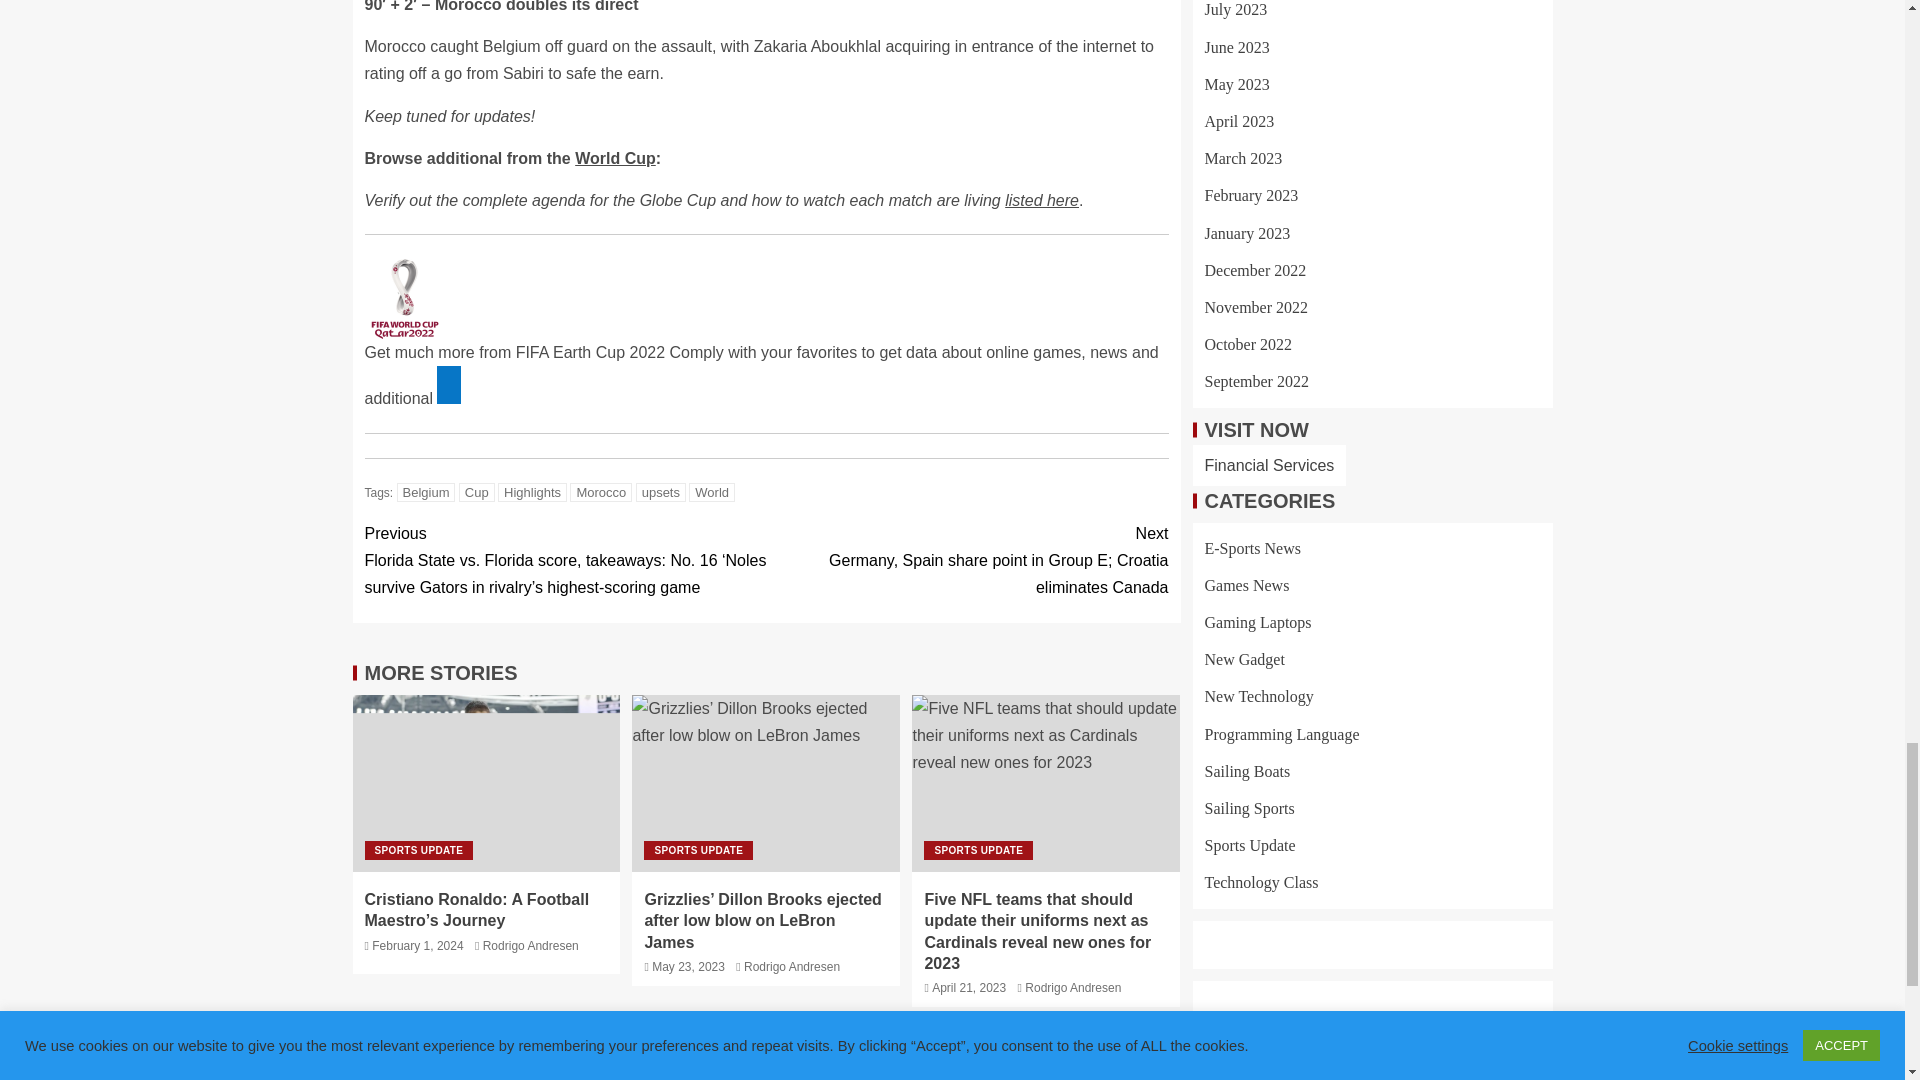 The width and height of the screenshot is (1920, 1080). I want to click on Dota 2: Unraveling the Epic Journey, so click(1407, 1070).